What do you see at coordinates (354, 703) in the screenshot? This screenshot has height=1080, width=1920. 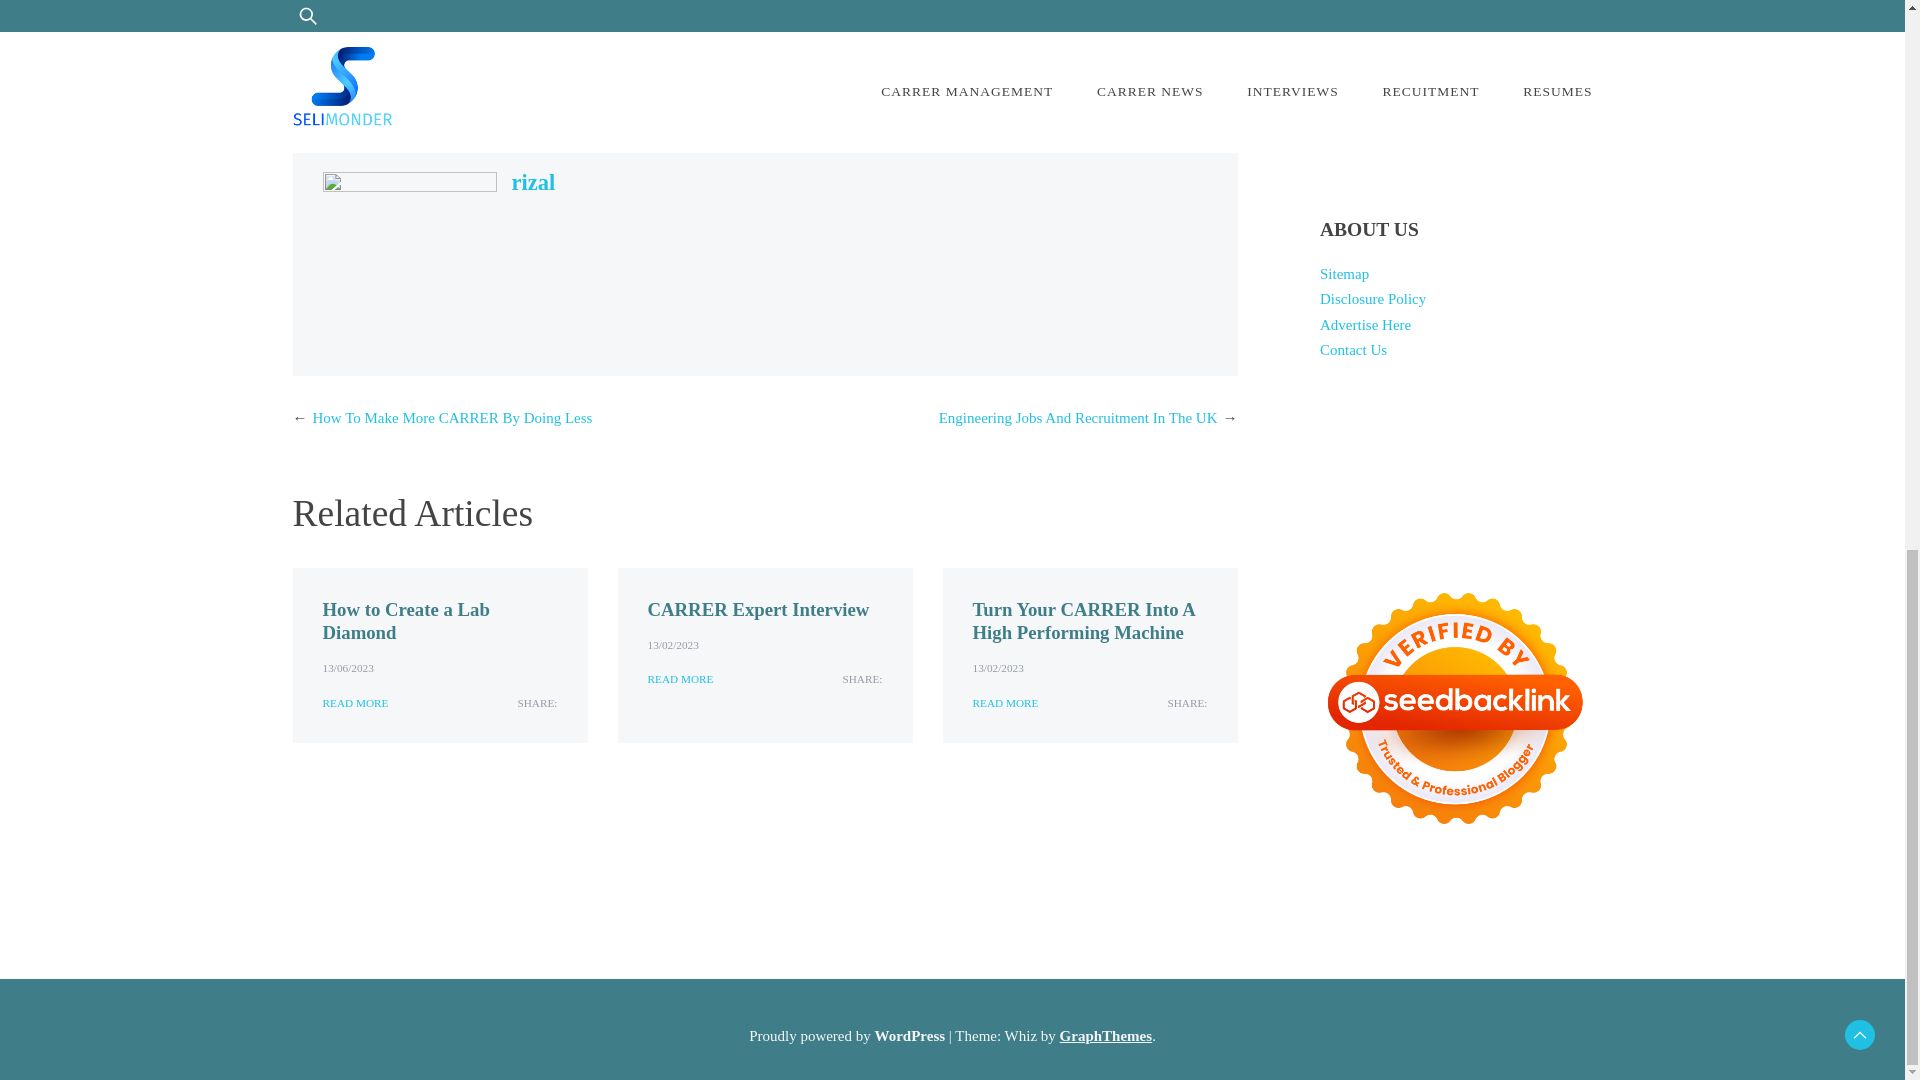 I see `READ MORE` at bounding box center [354, 703].